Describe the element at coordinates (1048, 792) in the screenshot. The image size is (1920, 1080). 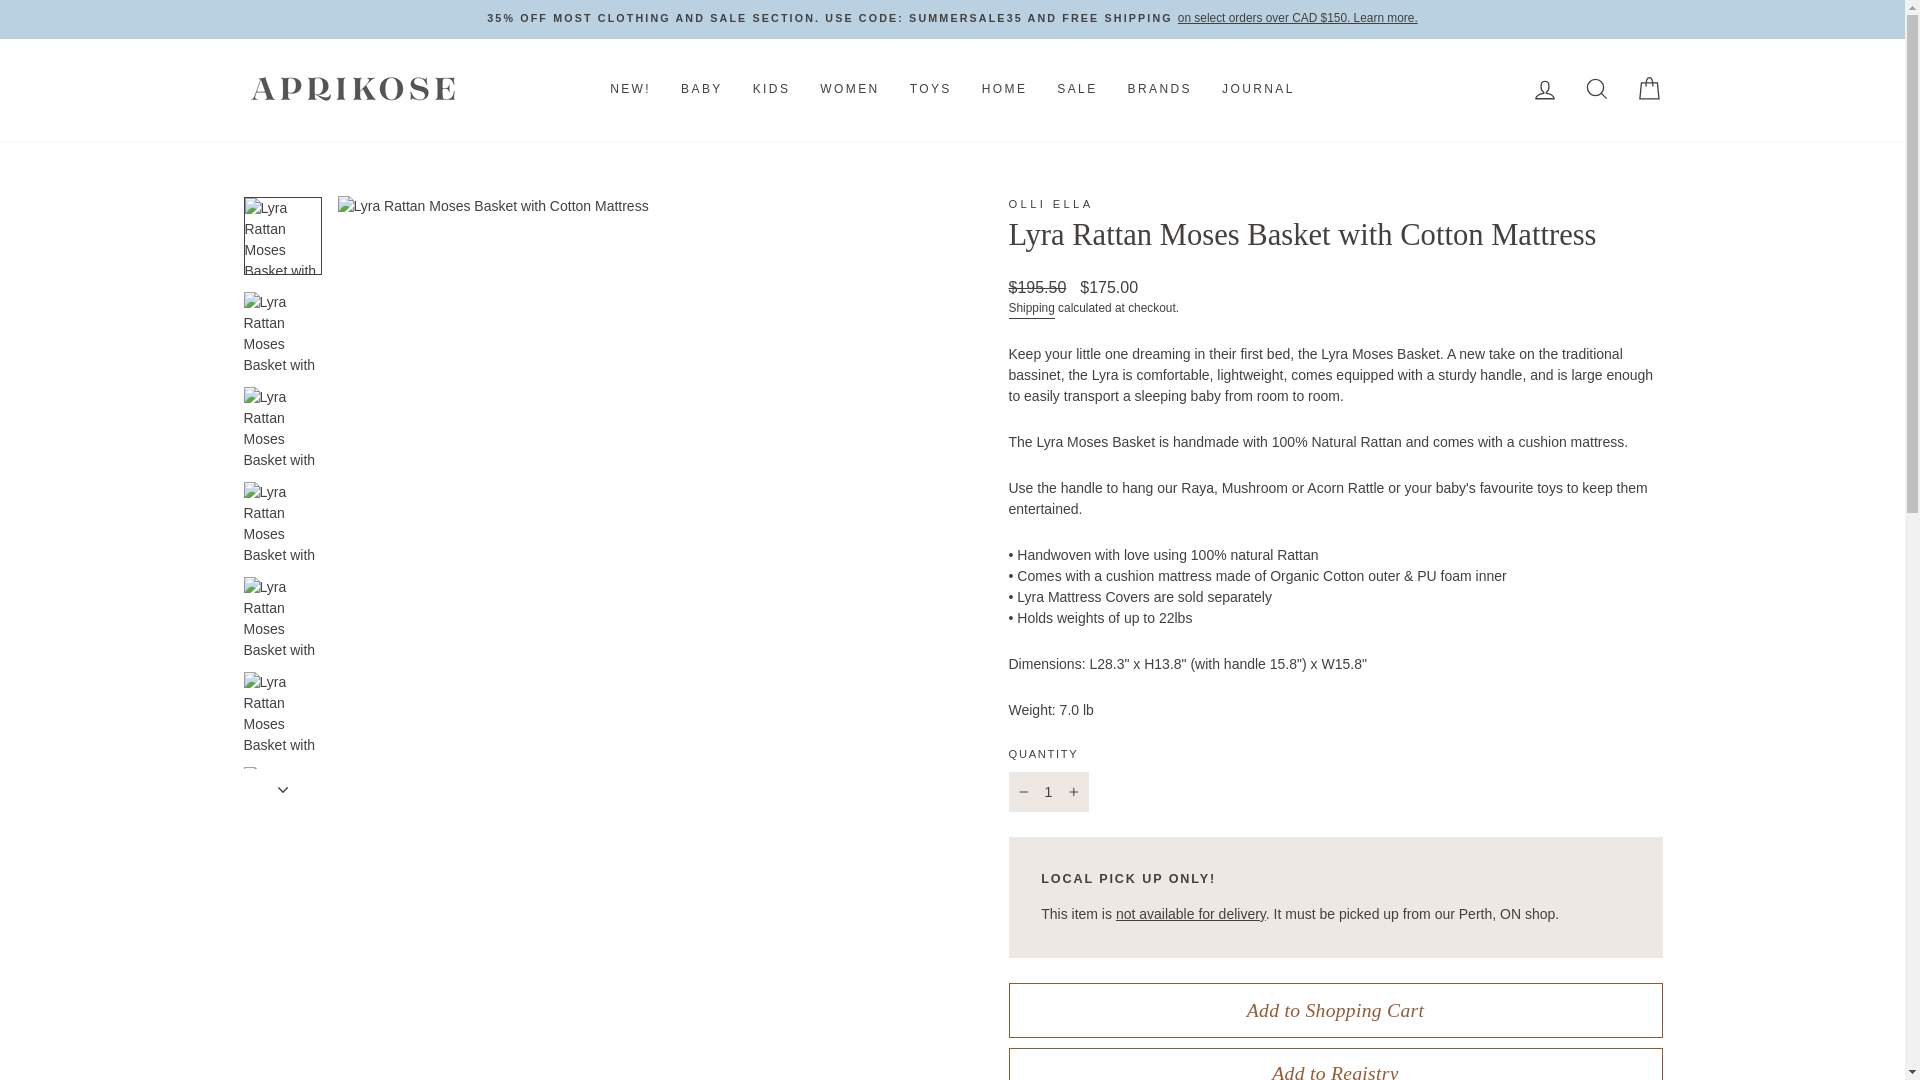
I see `1` at that location.